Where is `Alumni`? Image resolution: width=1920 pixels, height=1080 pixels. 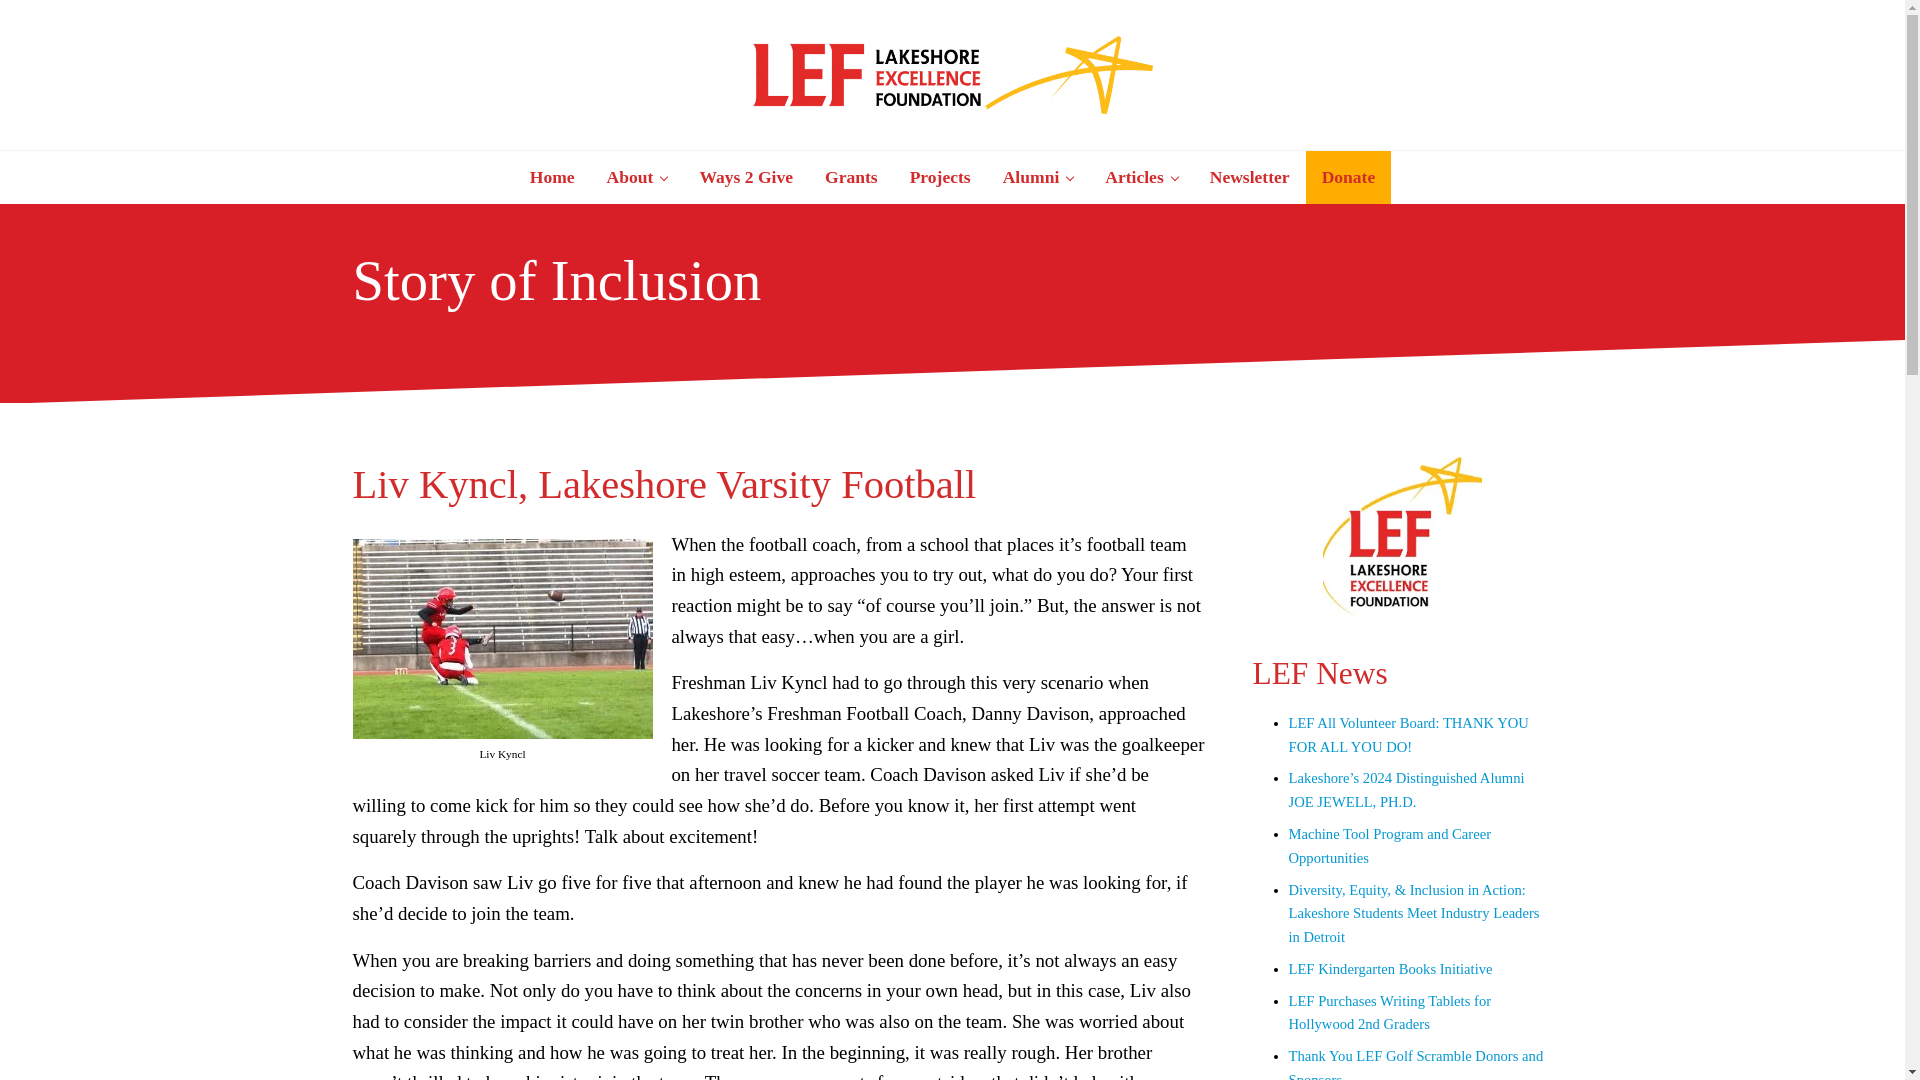 Alumni is located at coordinates (1038, 178).